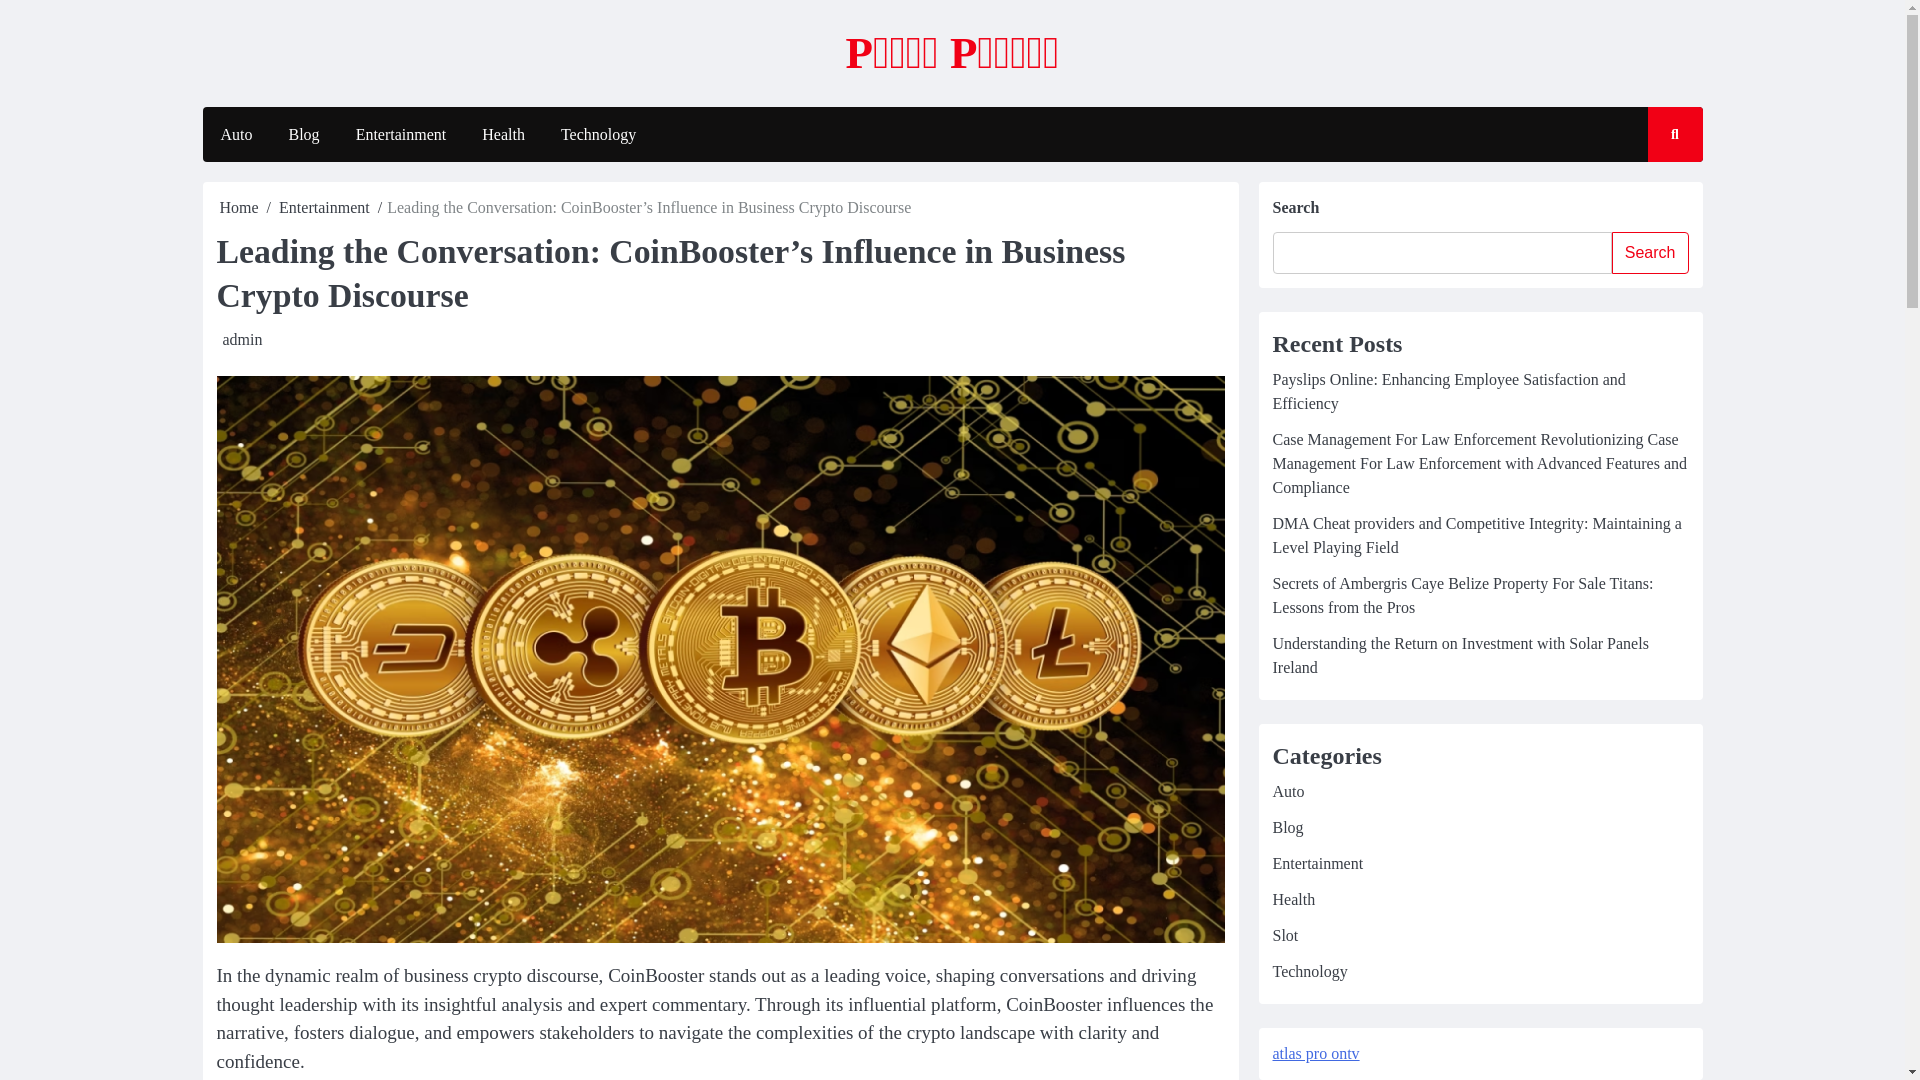 This screenshot has height=1080, width=1920. What do you see at coordinates (324, 207) in the screenshot?
I see `Entertainment` at bounding box center [324, 207].